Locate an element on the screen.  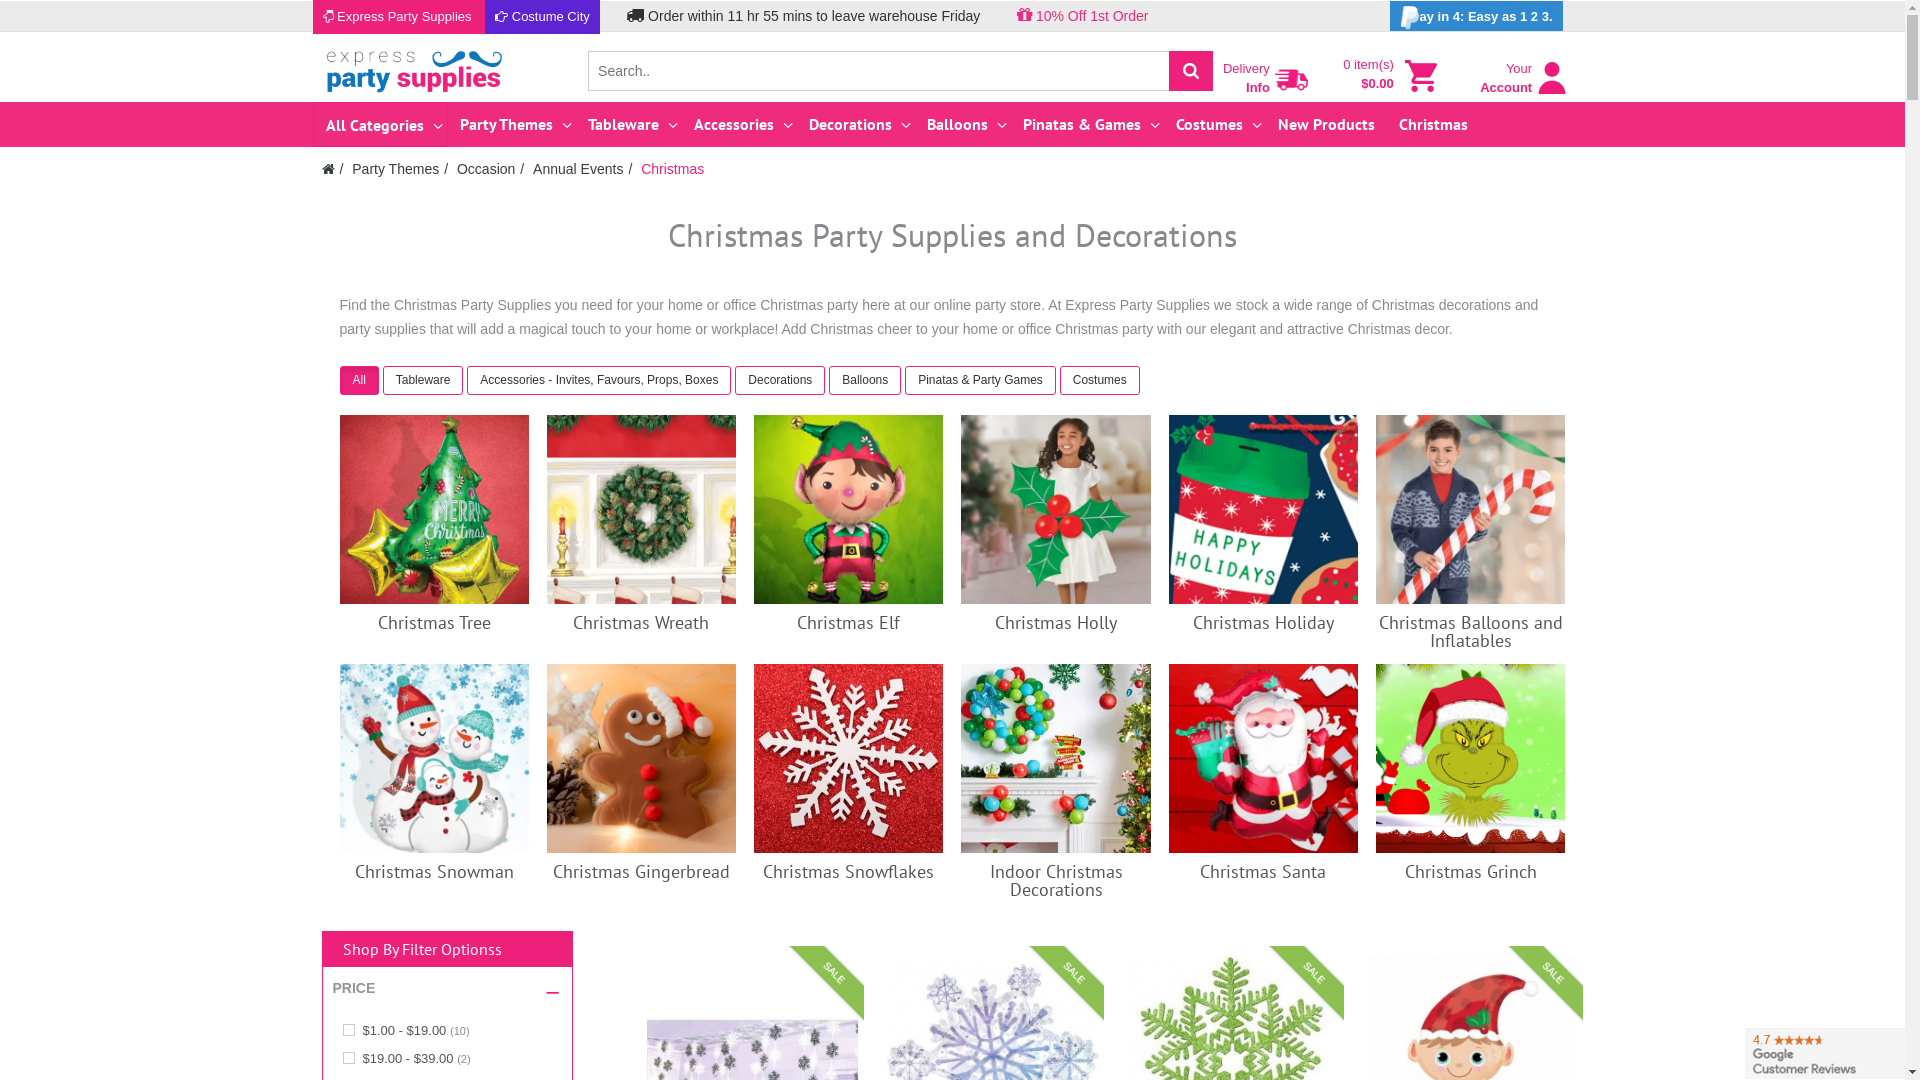
Costumes is located at coordinates (1100, 380).